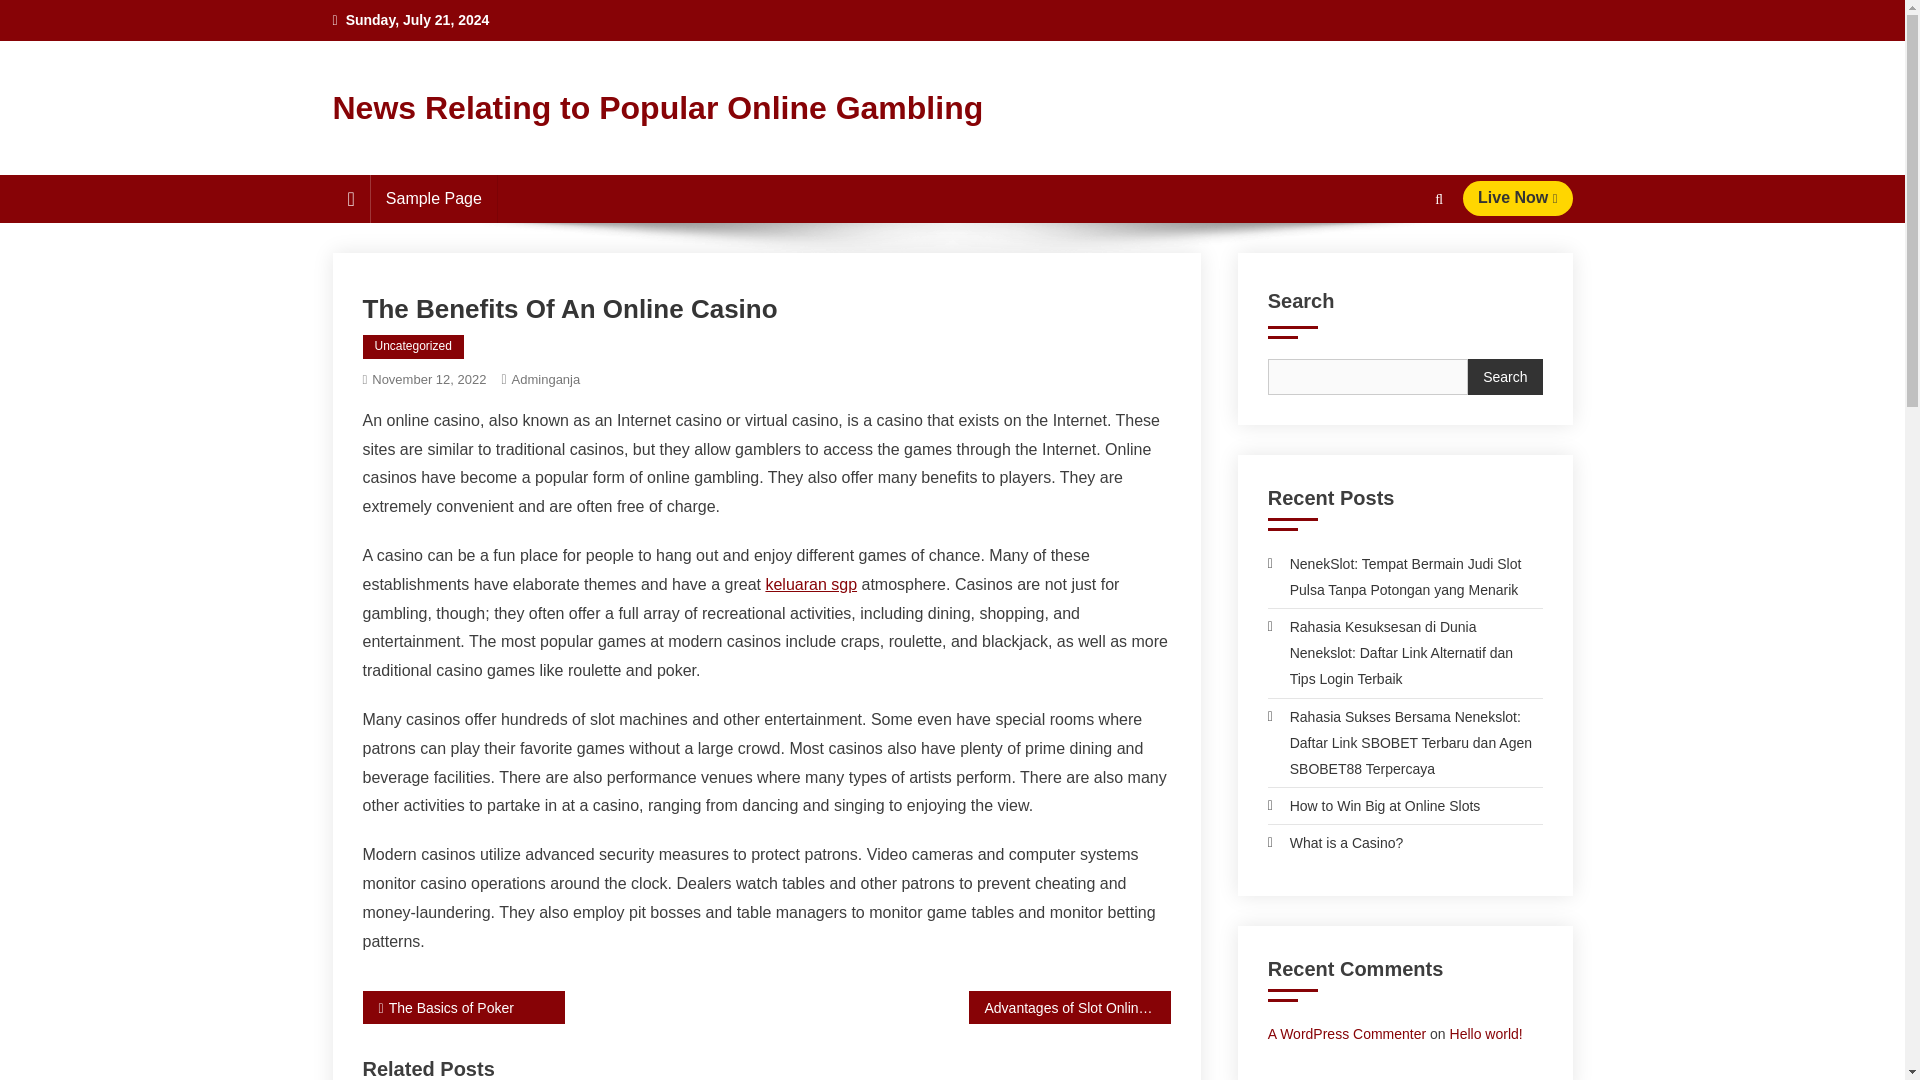  I want to click on The Basics of Poker, so click(463, 1007).